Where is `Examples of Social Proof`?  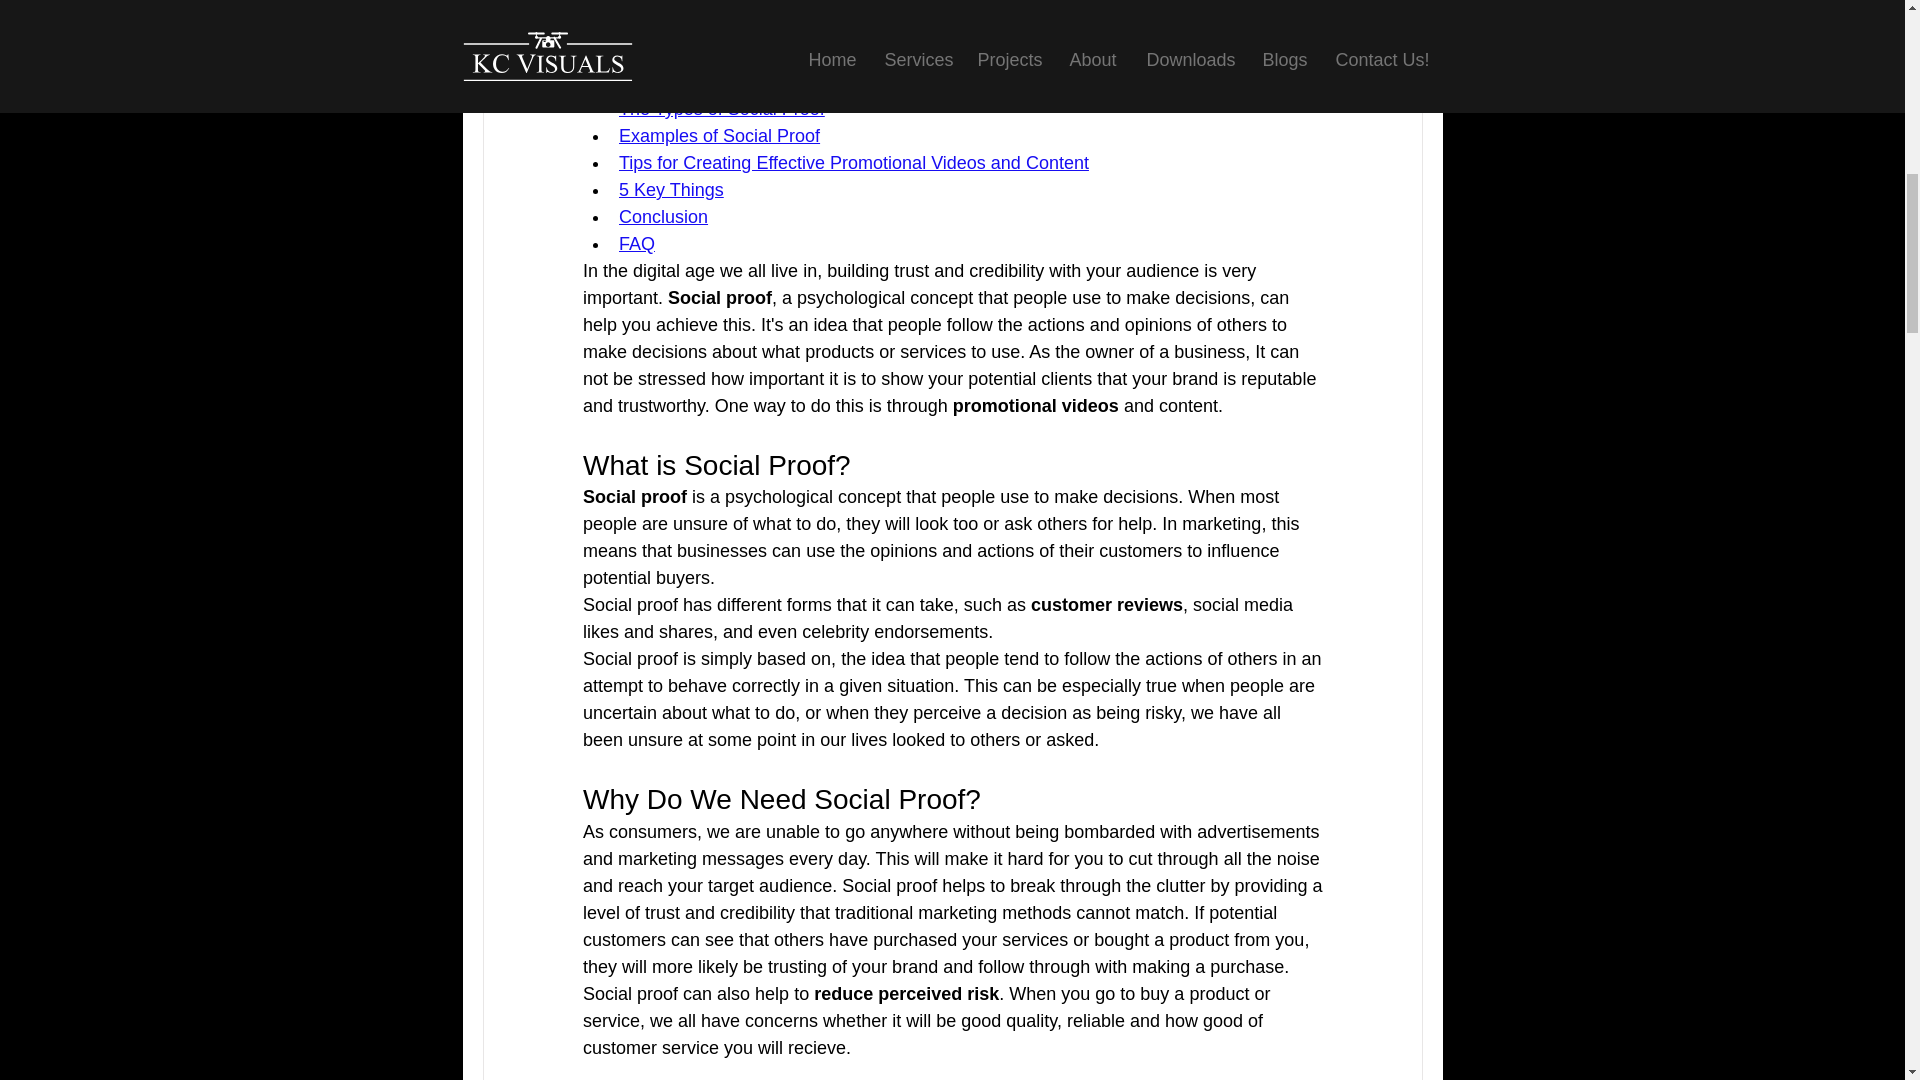
Examples of Social Proof is located at coordinates (718, 136).